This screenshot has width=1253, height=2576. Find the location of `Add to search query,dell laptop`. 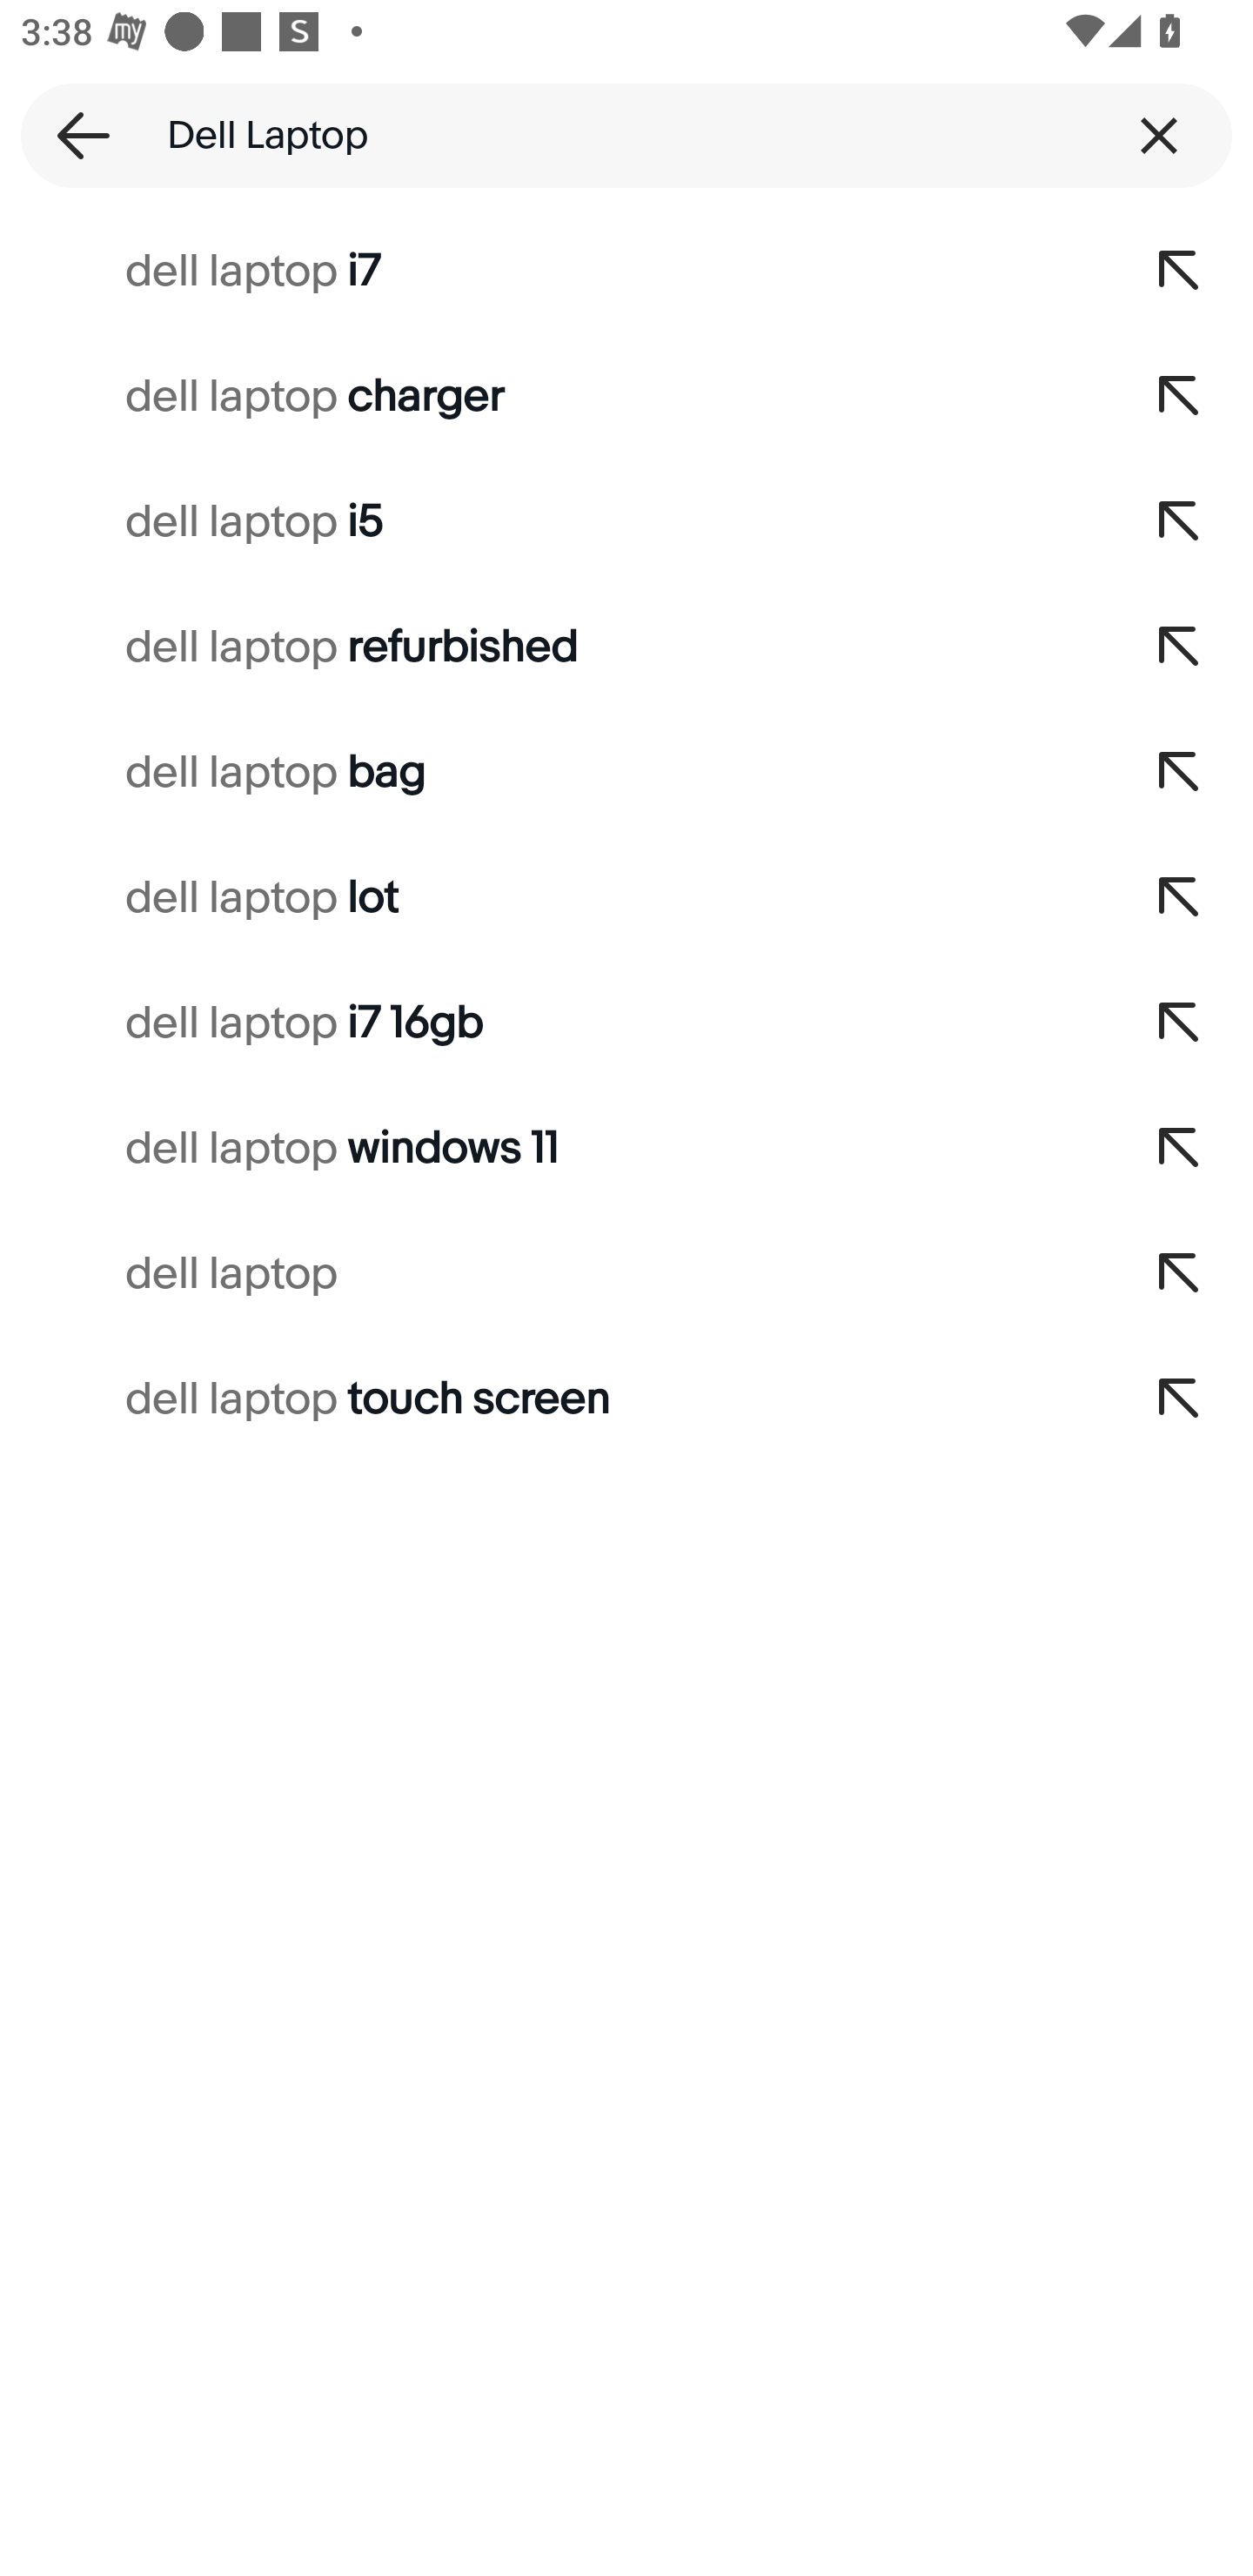

Add to search query,dell laptop is located at coordinates (1180, 1274).